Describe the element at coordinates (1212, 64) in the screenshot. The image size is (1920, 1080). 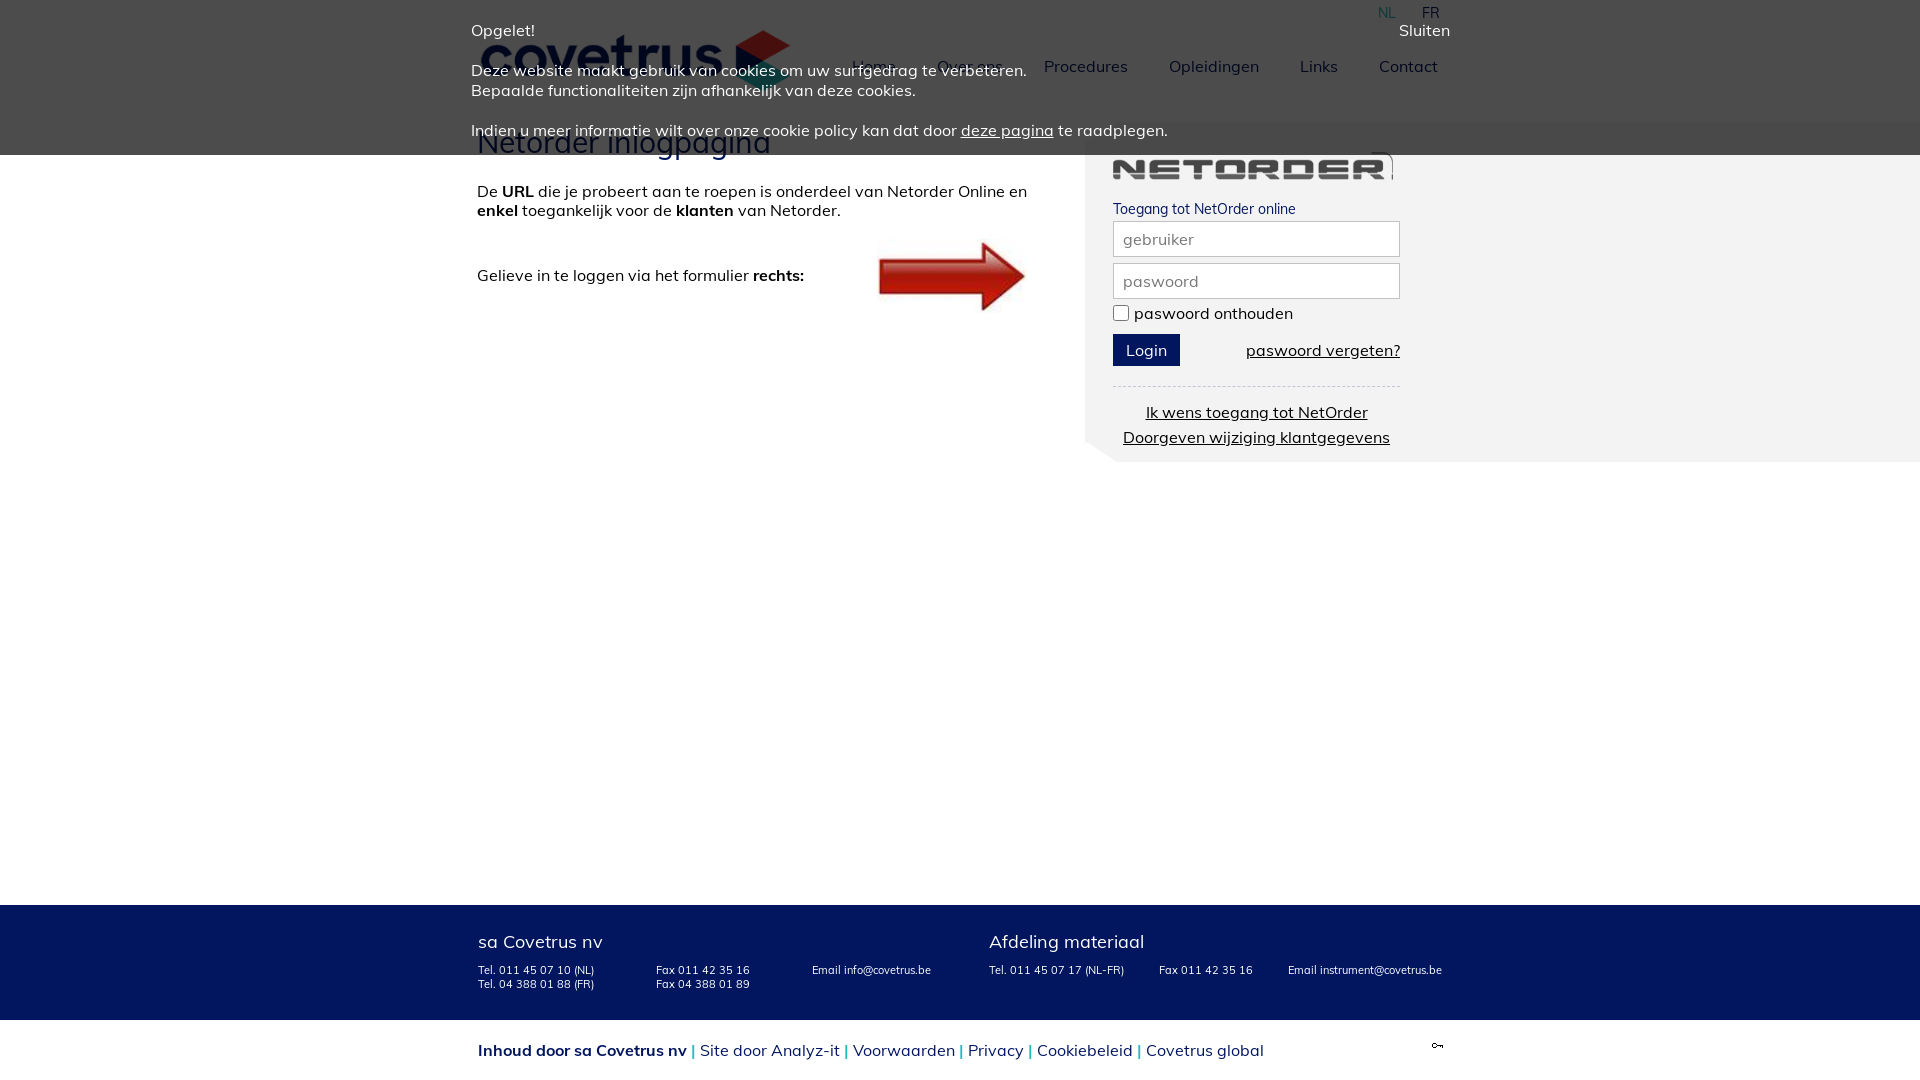
I see `Opleidingen` at that location.